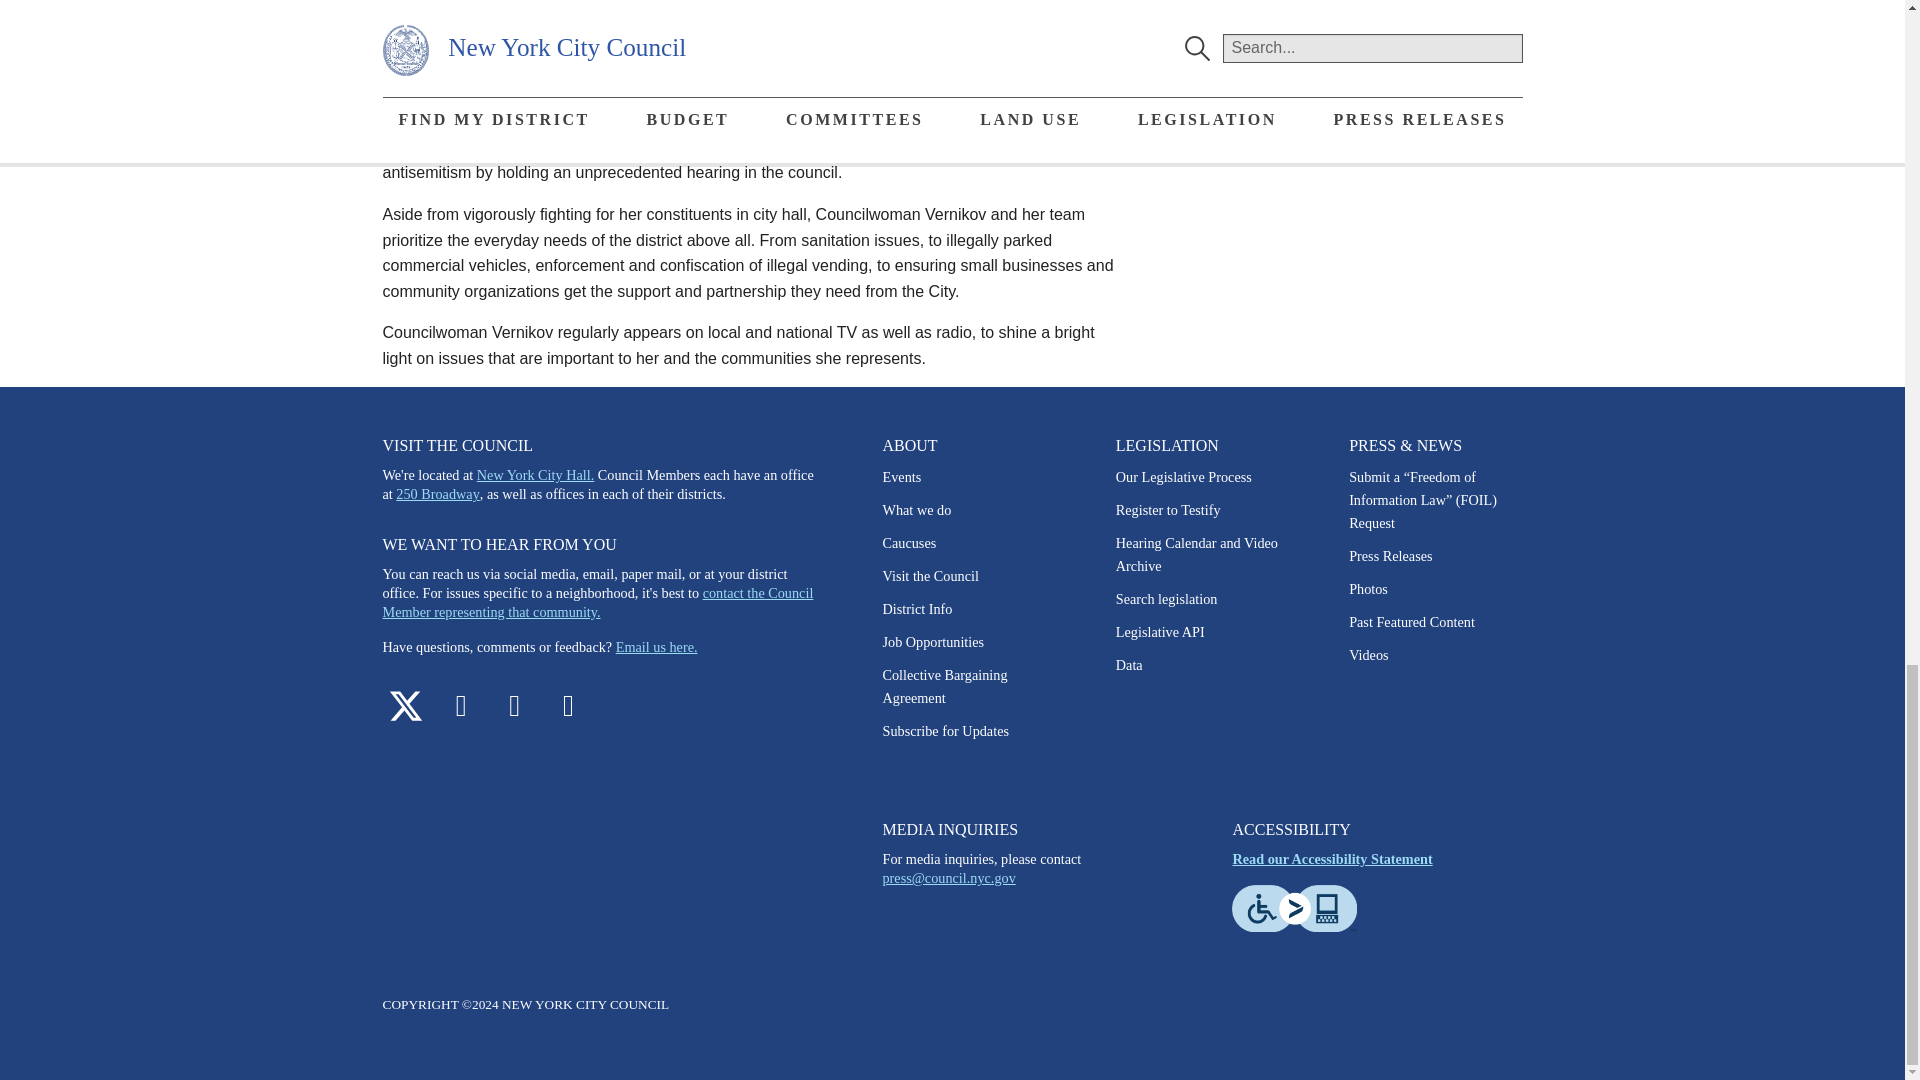  I want to click on What we do, so click(916, 510).